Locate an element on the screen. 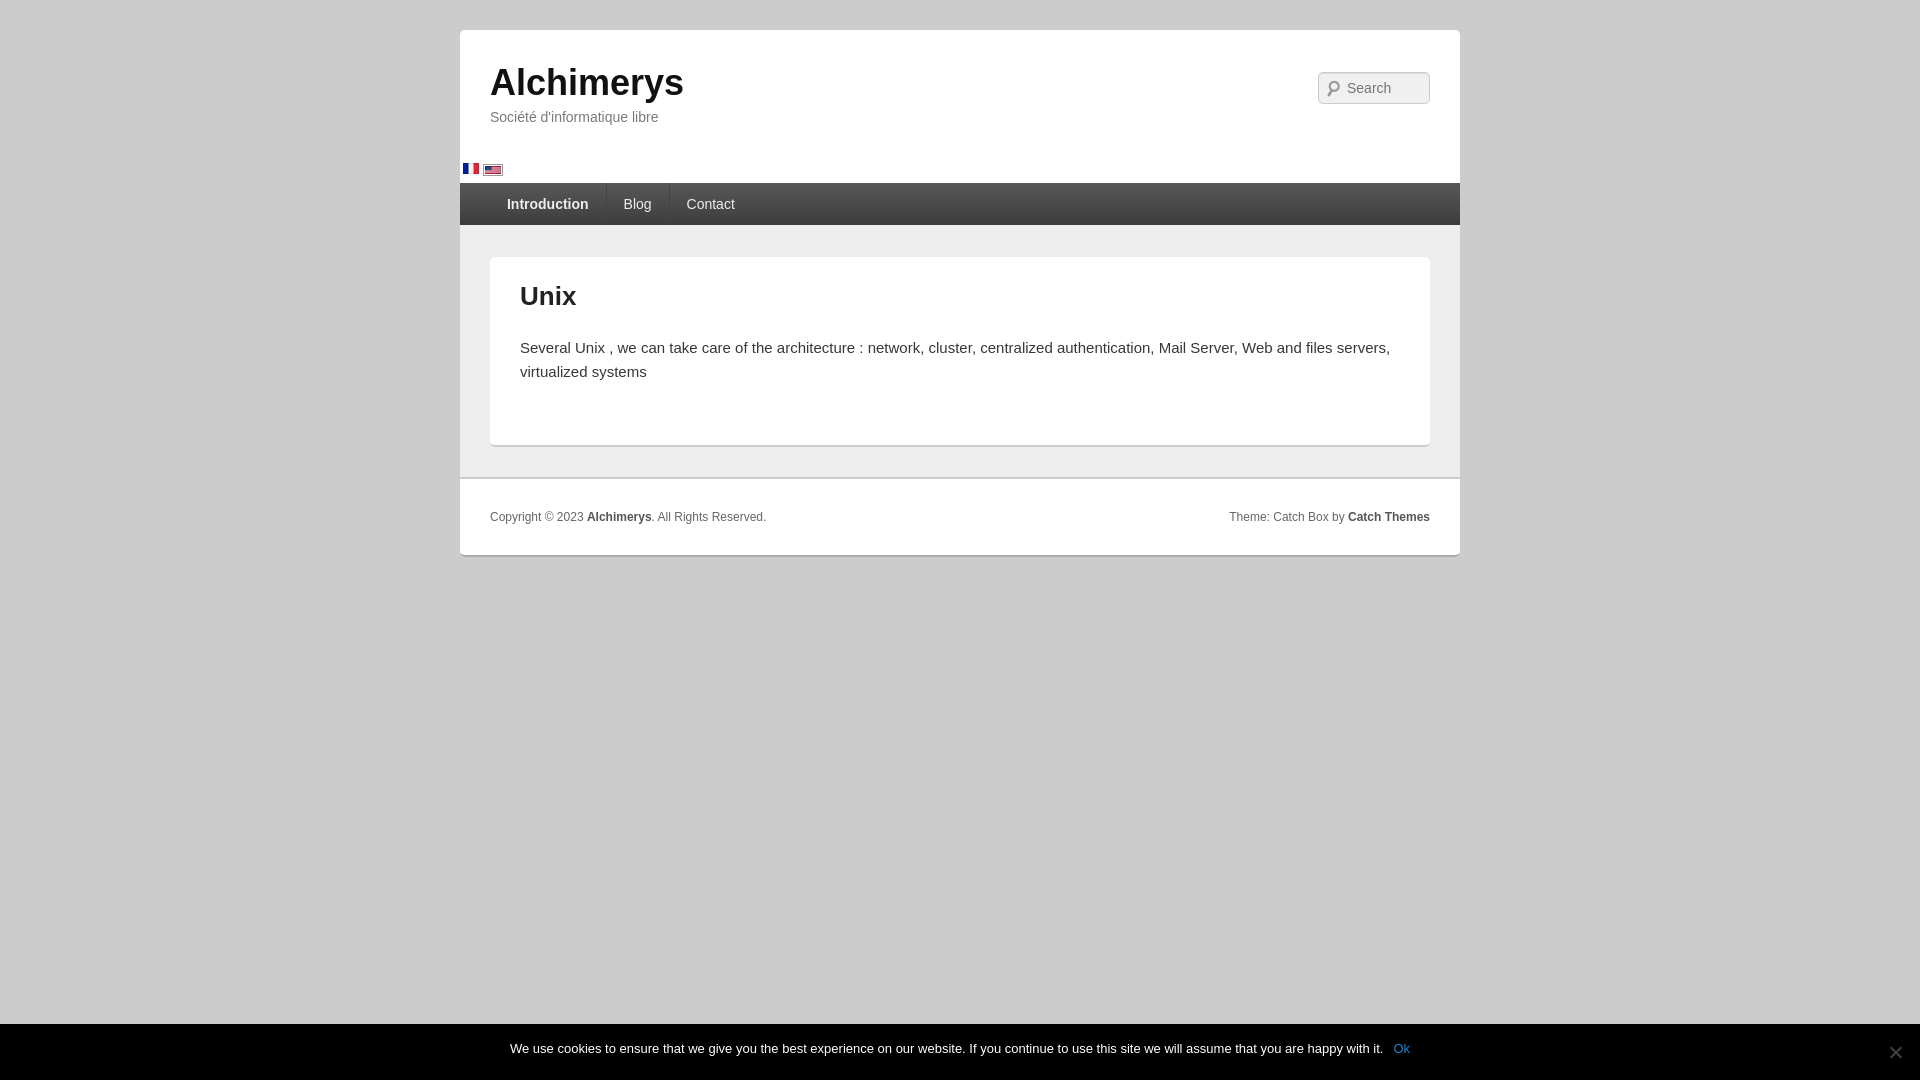  English is located at coordinates (493, 172).